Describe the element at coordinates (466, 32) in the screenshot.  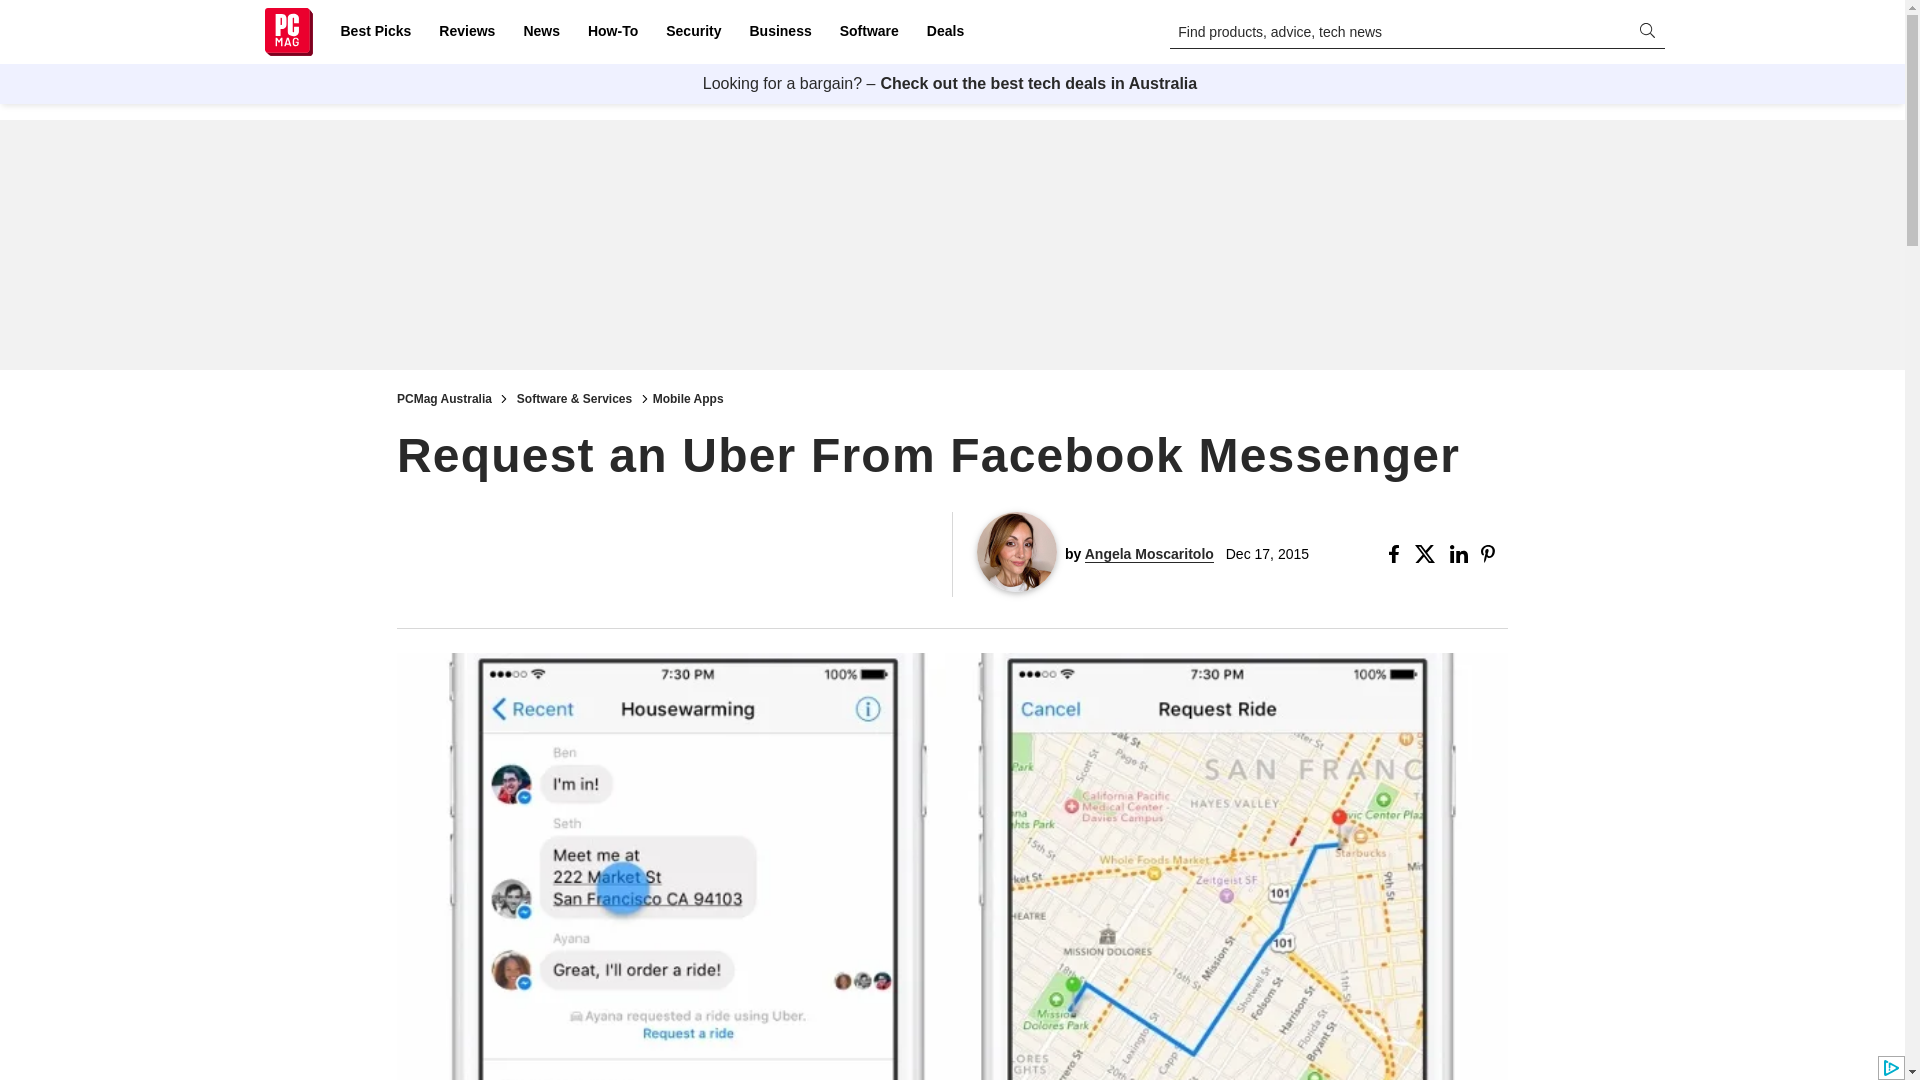
I see `Reviews` at that location.